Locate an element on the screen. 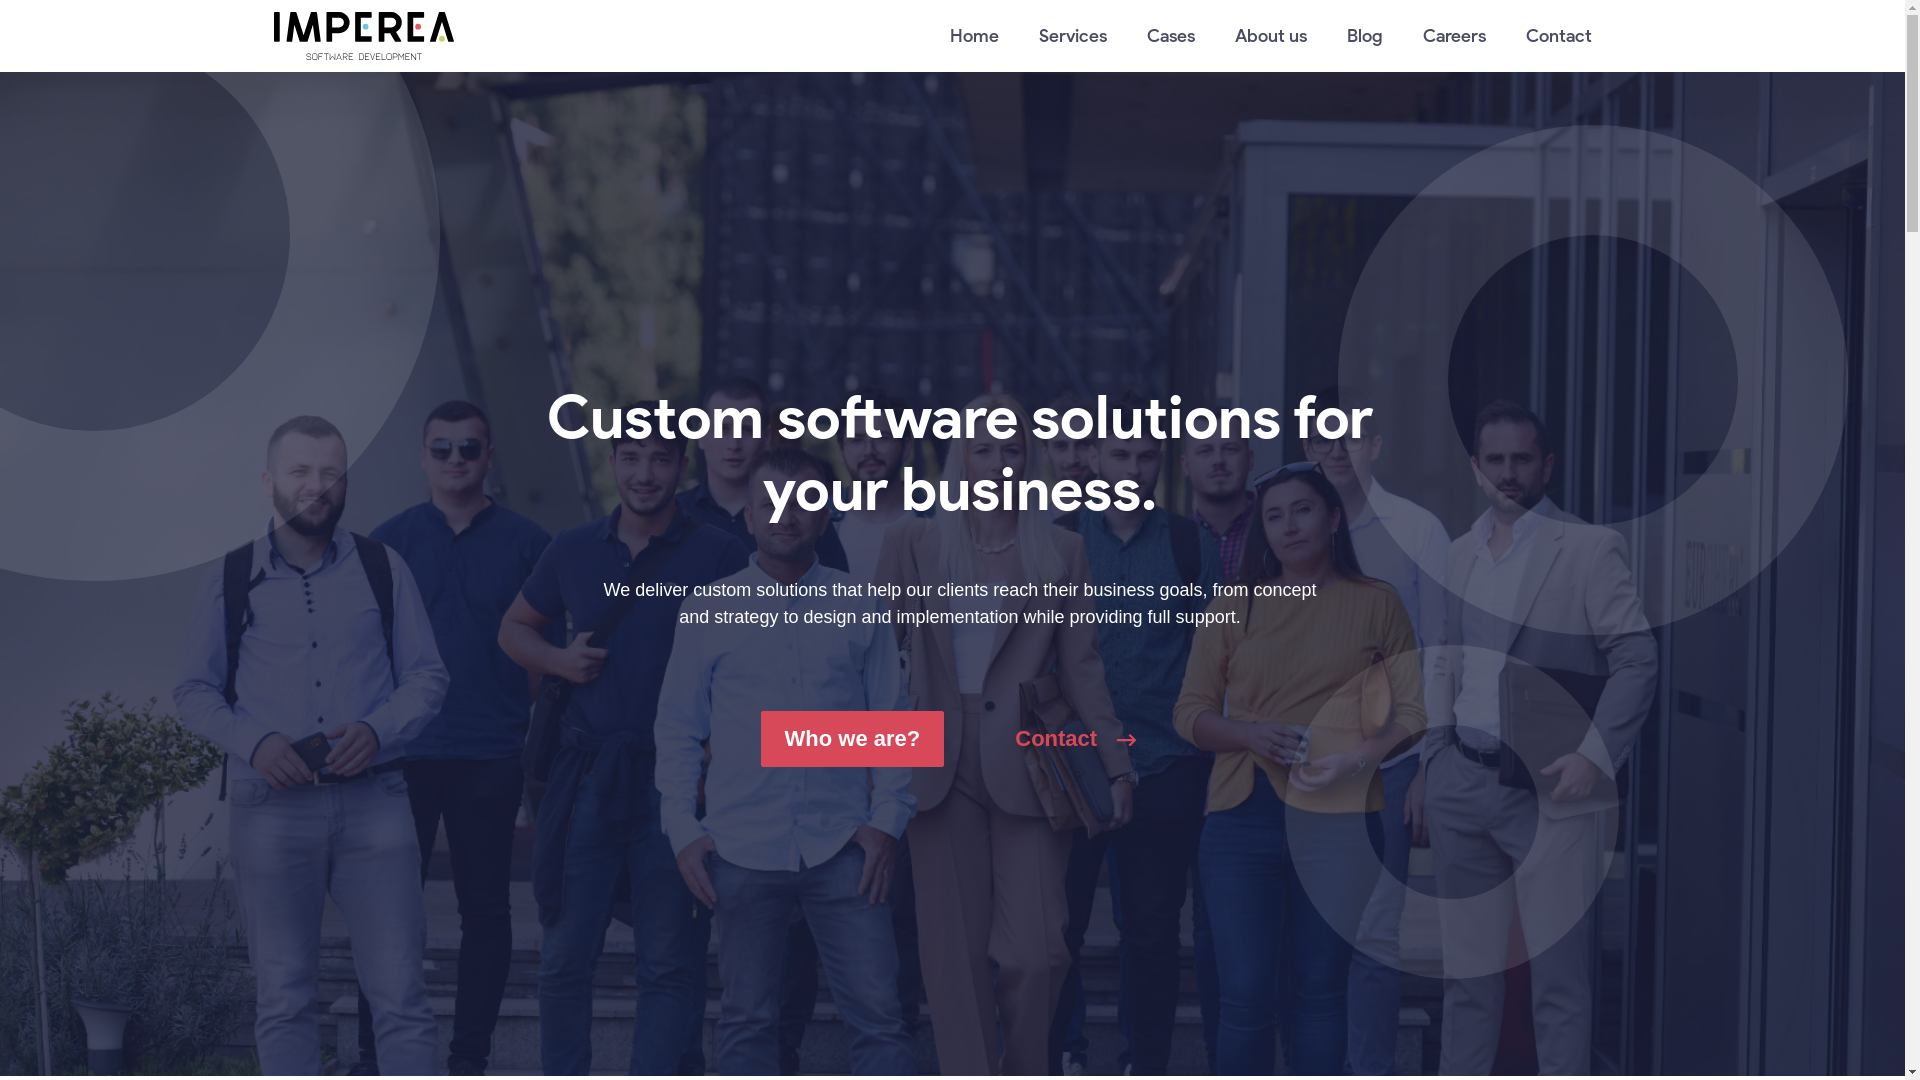 Image resolution: width=1920 pixels, height=1080 pixels. Services is located at coordinates (1072, 36).